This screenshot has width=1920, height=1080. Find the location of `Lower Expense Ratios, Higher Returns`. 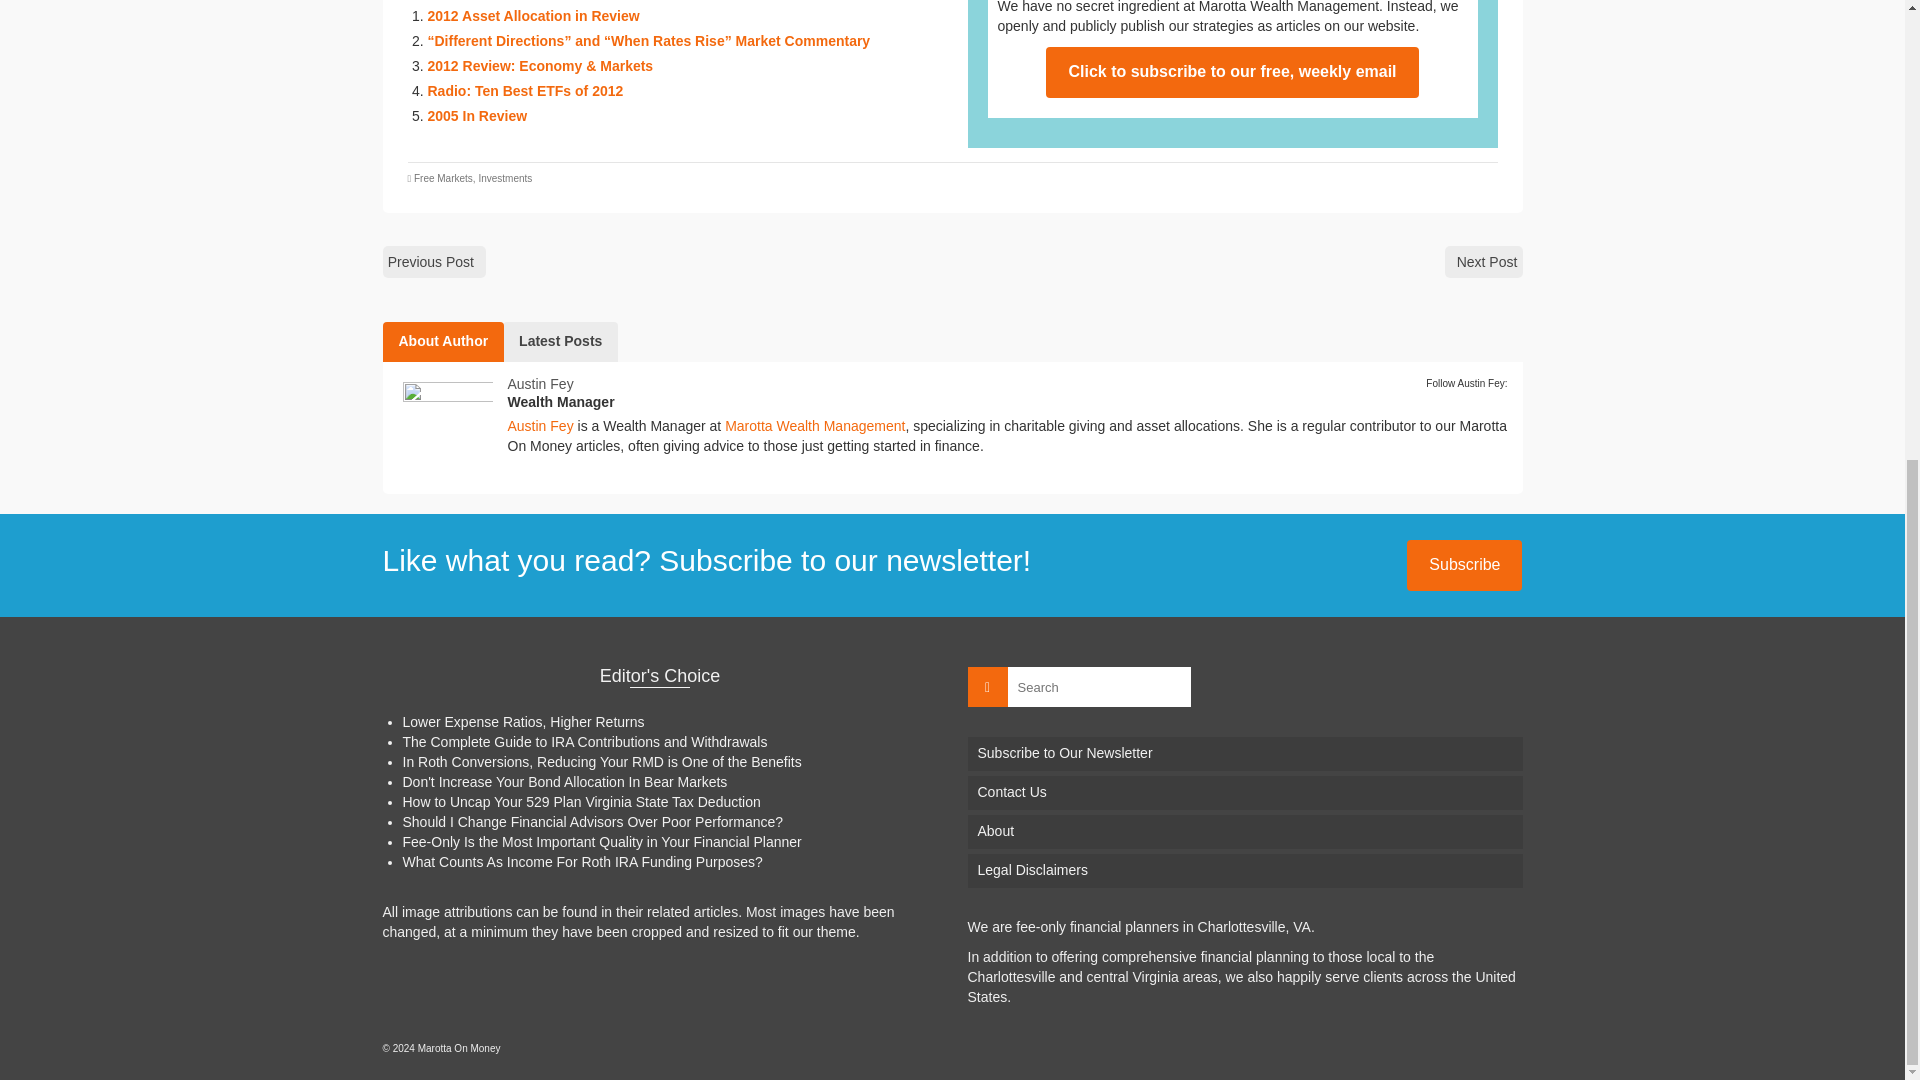

Lower Expense Ratios, Higher Returns is located at coordinates (522, 722).